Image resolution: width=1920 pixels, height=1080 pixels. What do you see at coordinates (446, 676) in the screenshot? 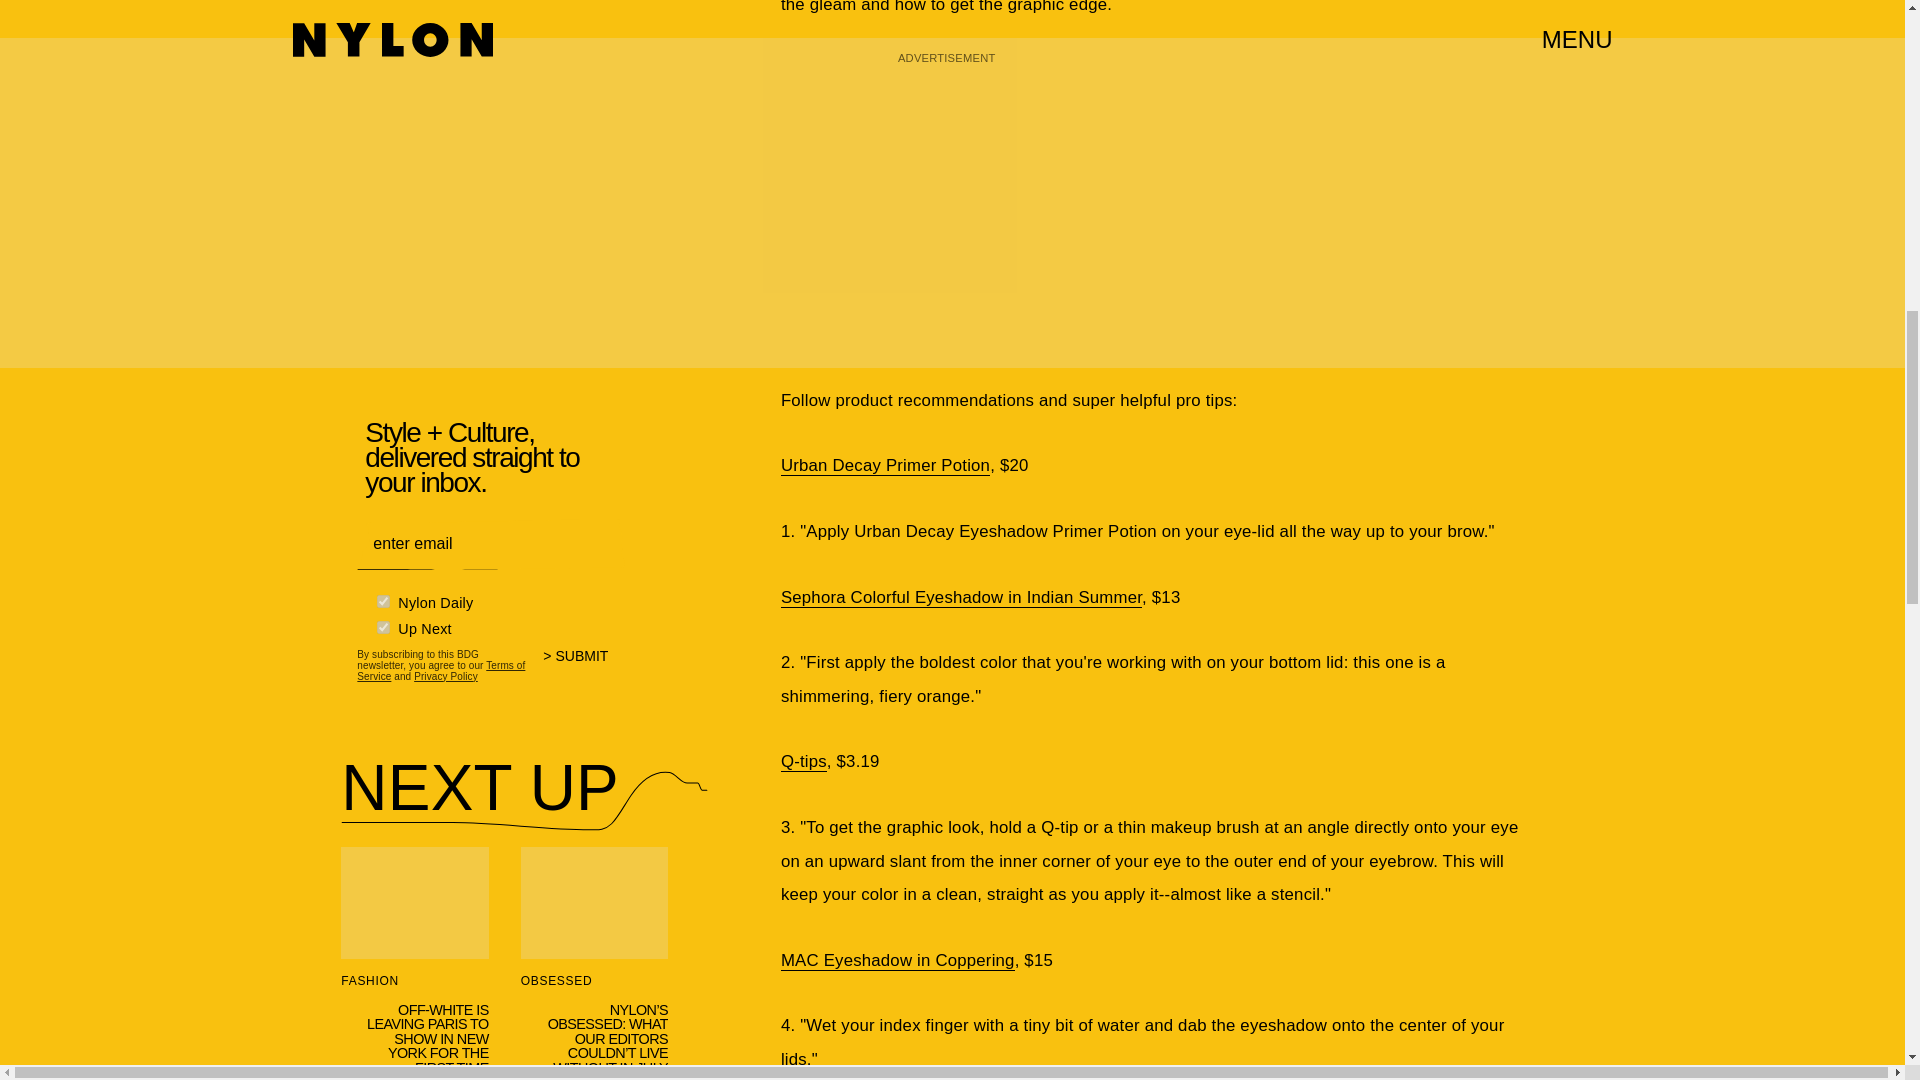
I see `Privacy Policy` at bounding box center [446, 676].